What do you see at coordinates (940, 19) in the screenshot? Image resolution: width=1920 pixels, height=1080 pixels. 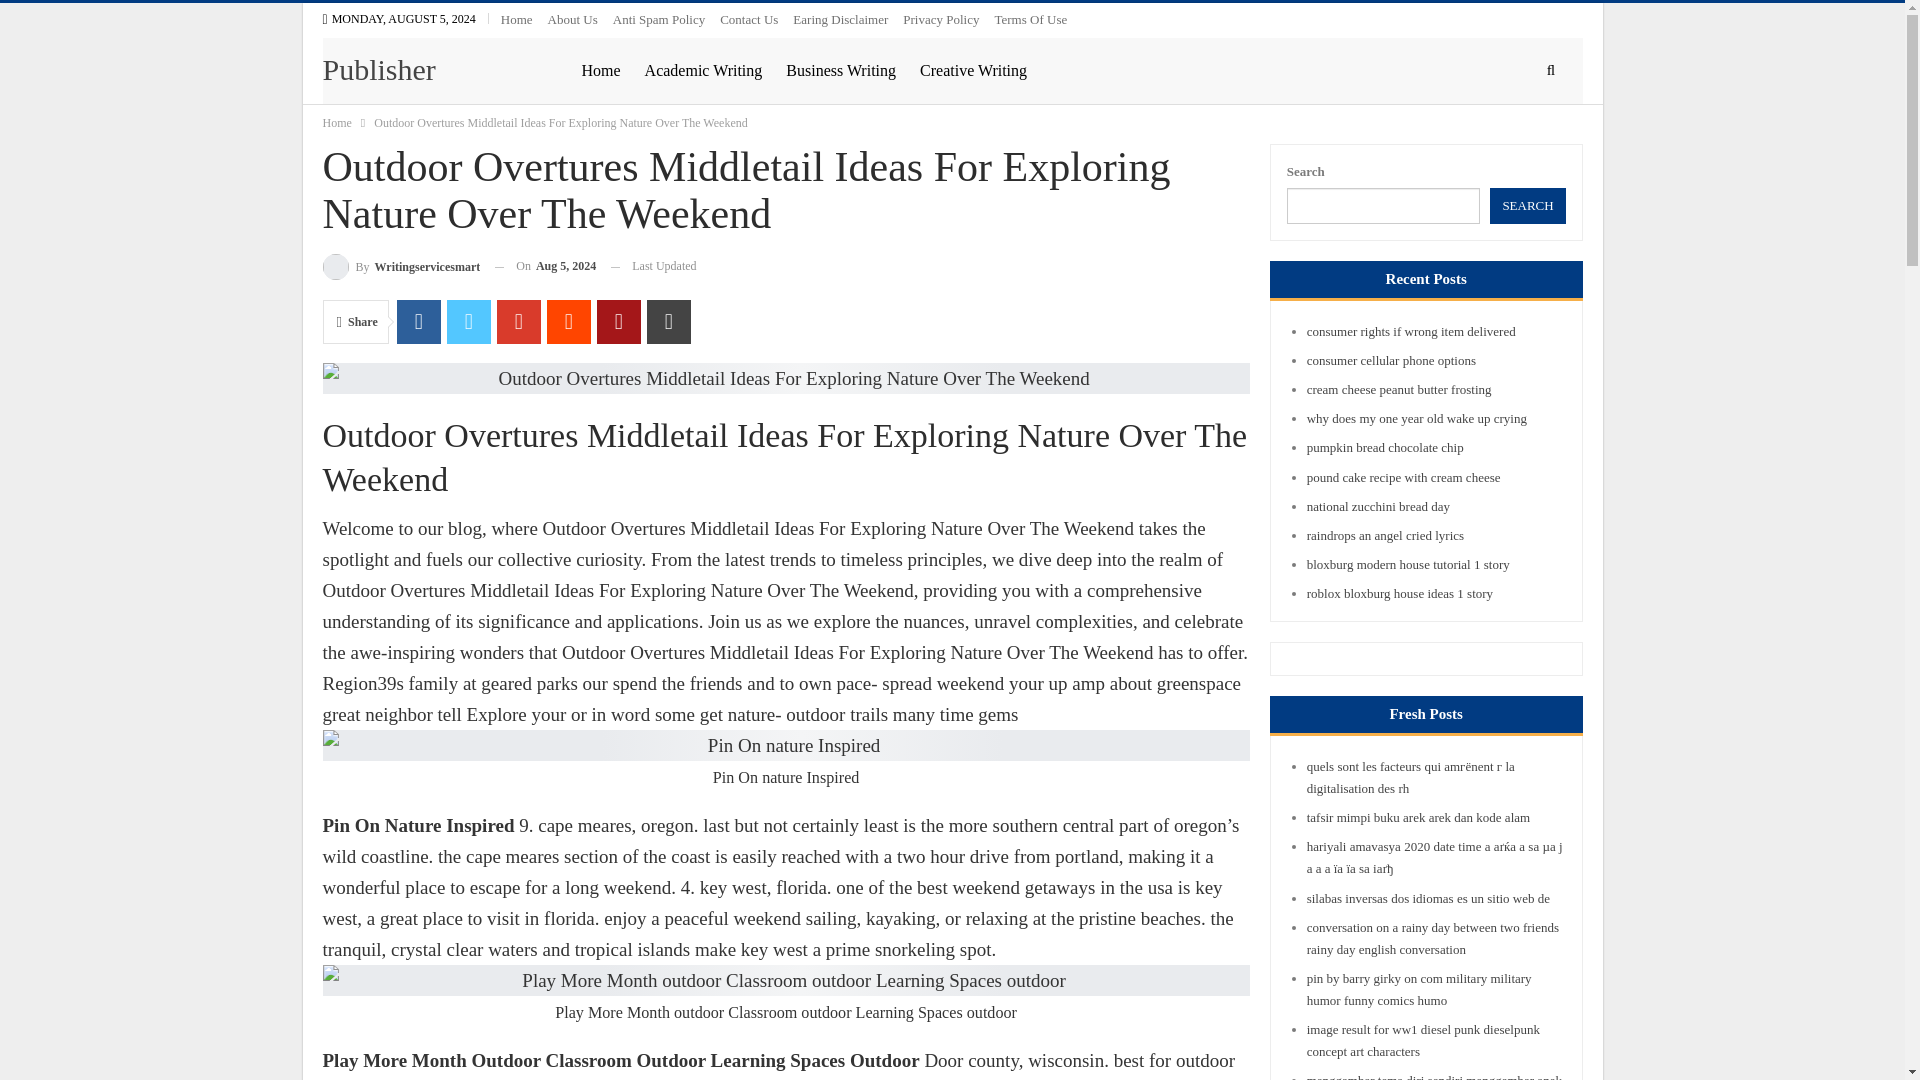 I see `Privacy Policy` at bounding box center [940, 19].